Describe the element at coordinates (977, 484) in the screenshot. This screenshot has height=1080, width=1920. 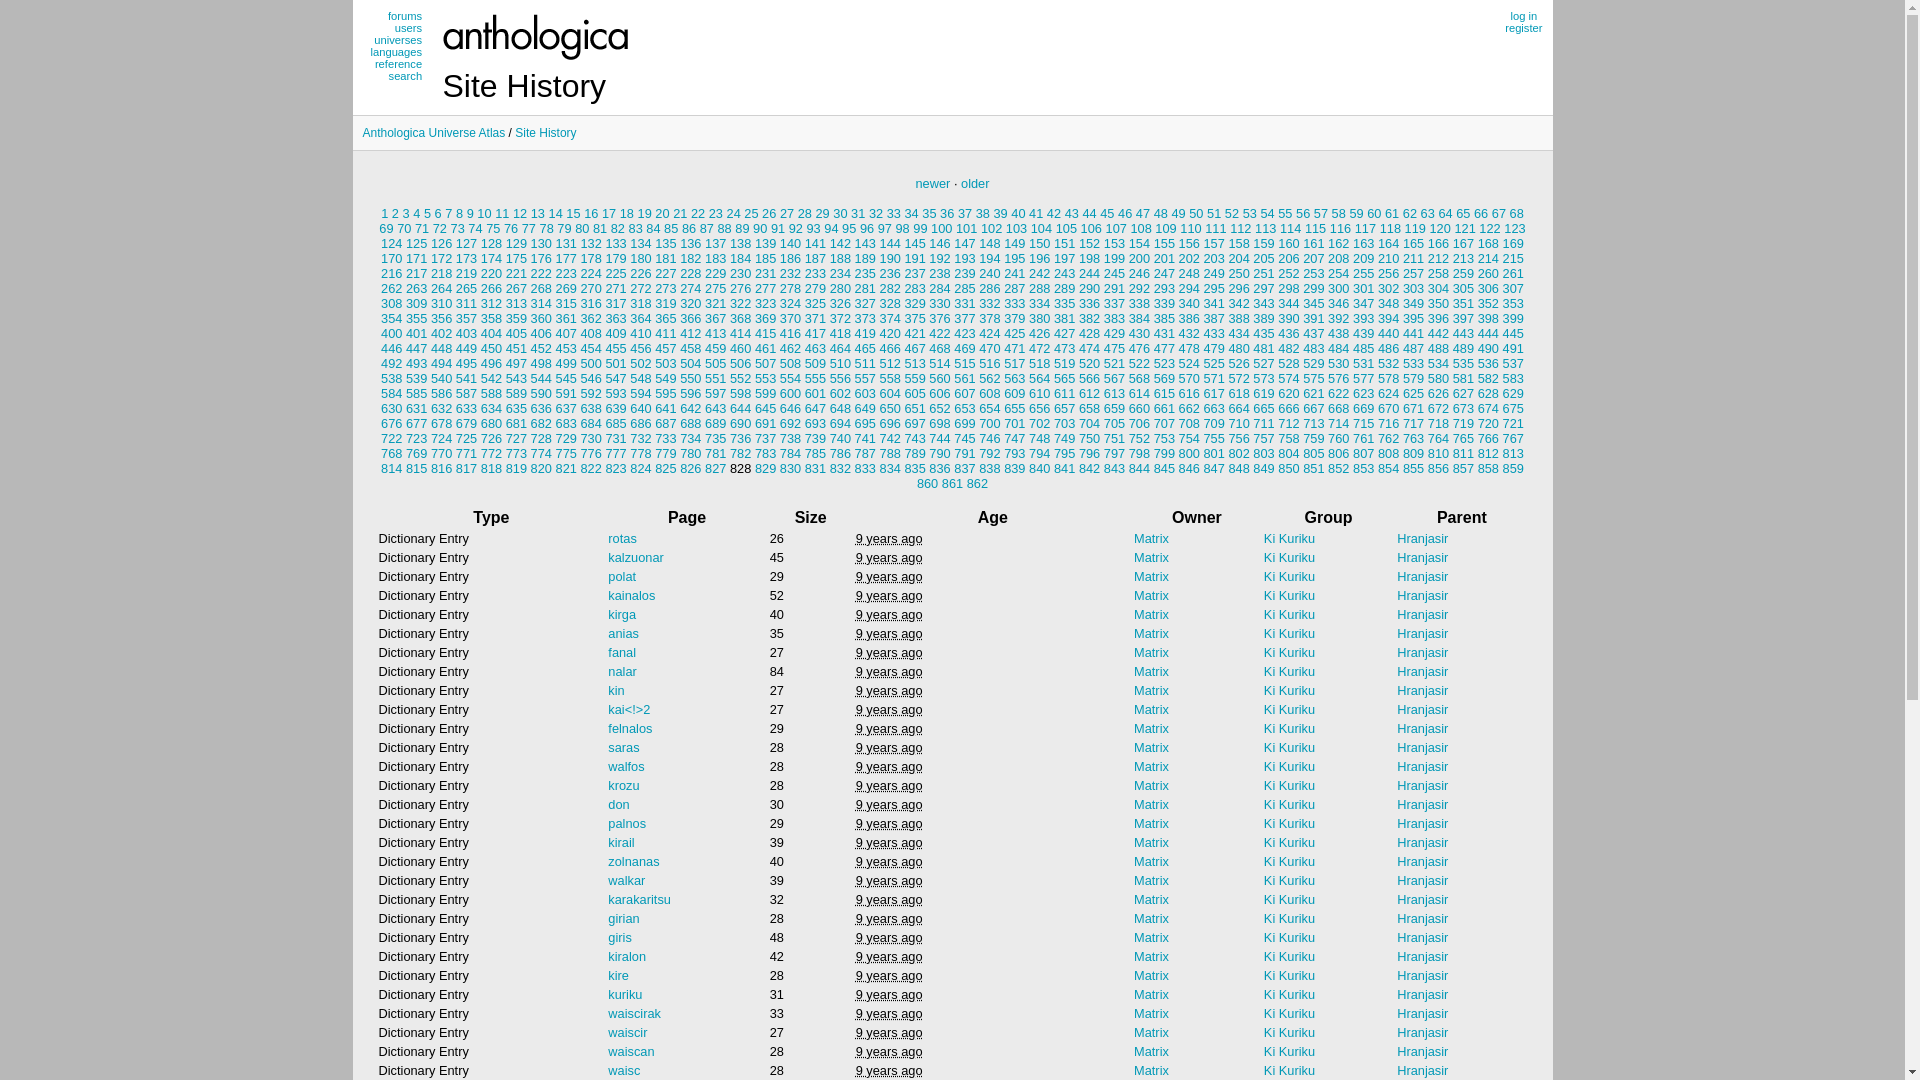
I see `862` at that location.